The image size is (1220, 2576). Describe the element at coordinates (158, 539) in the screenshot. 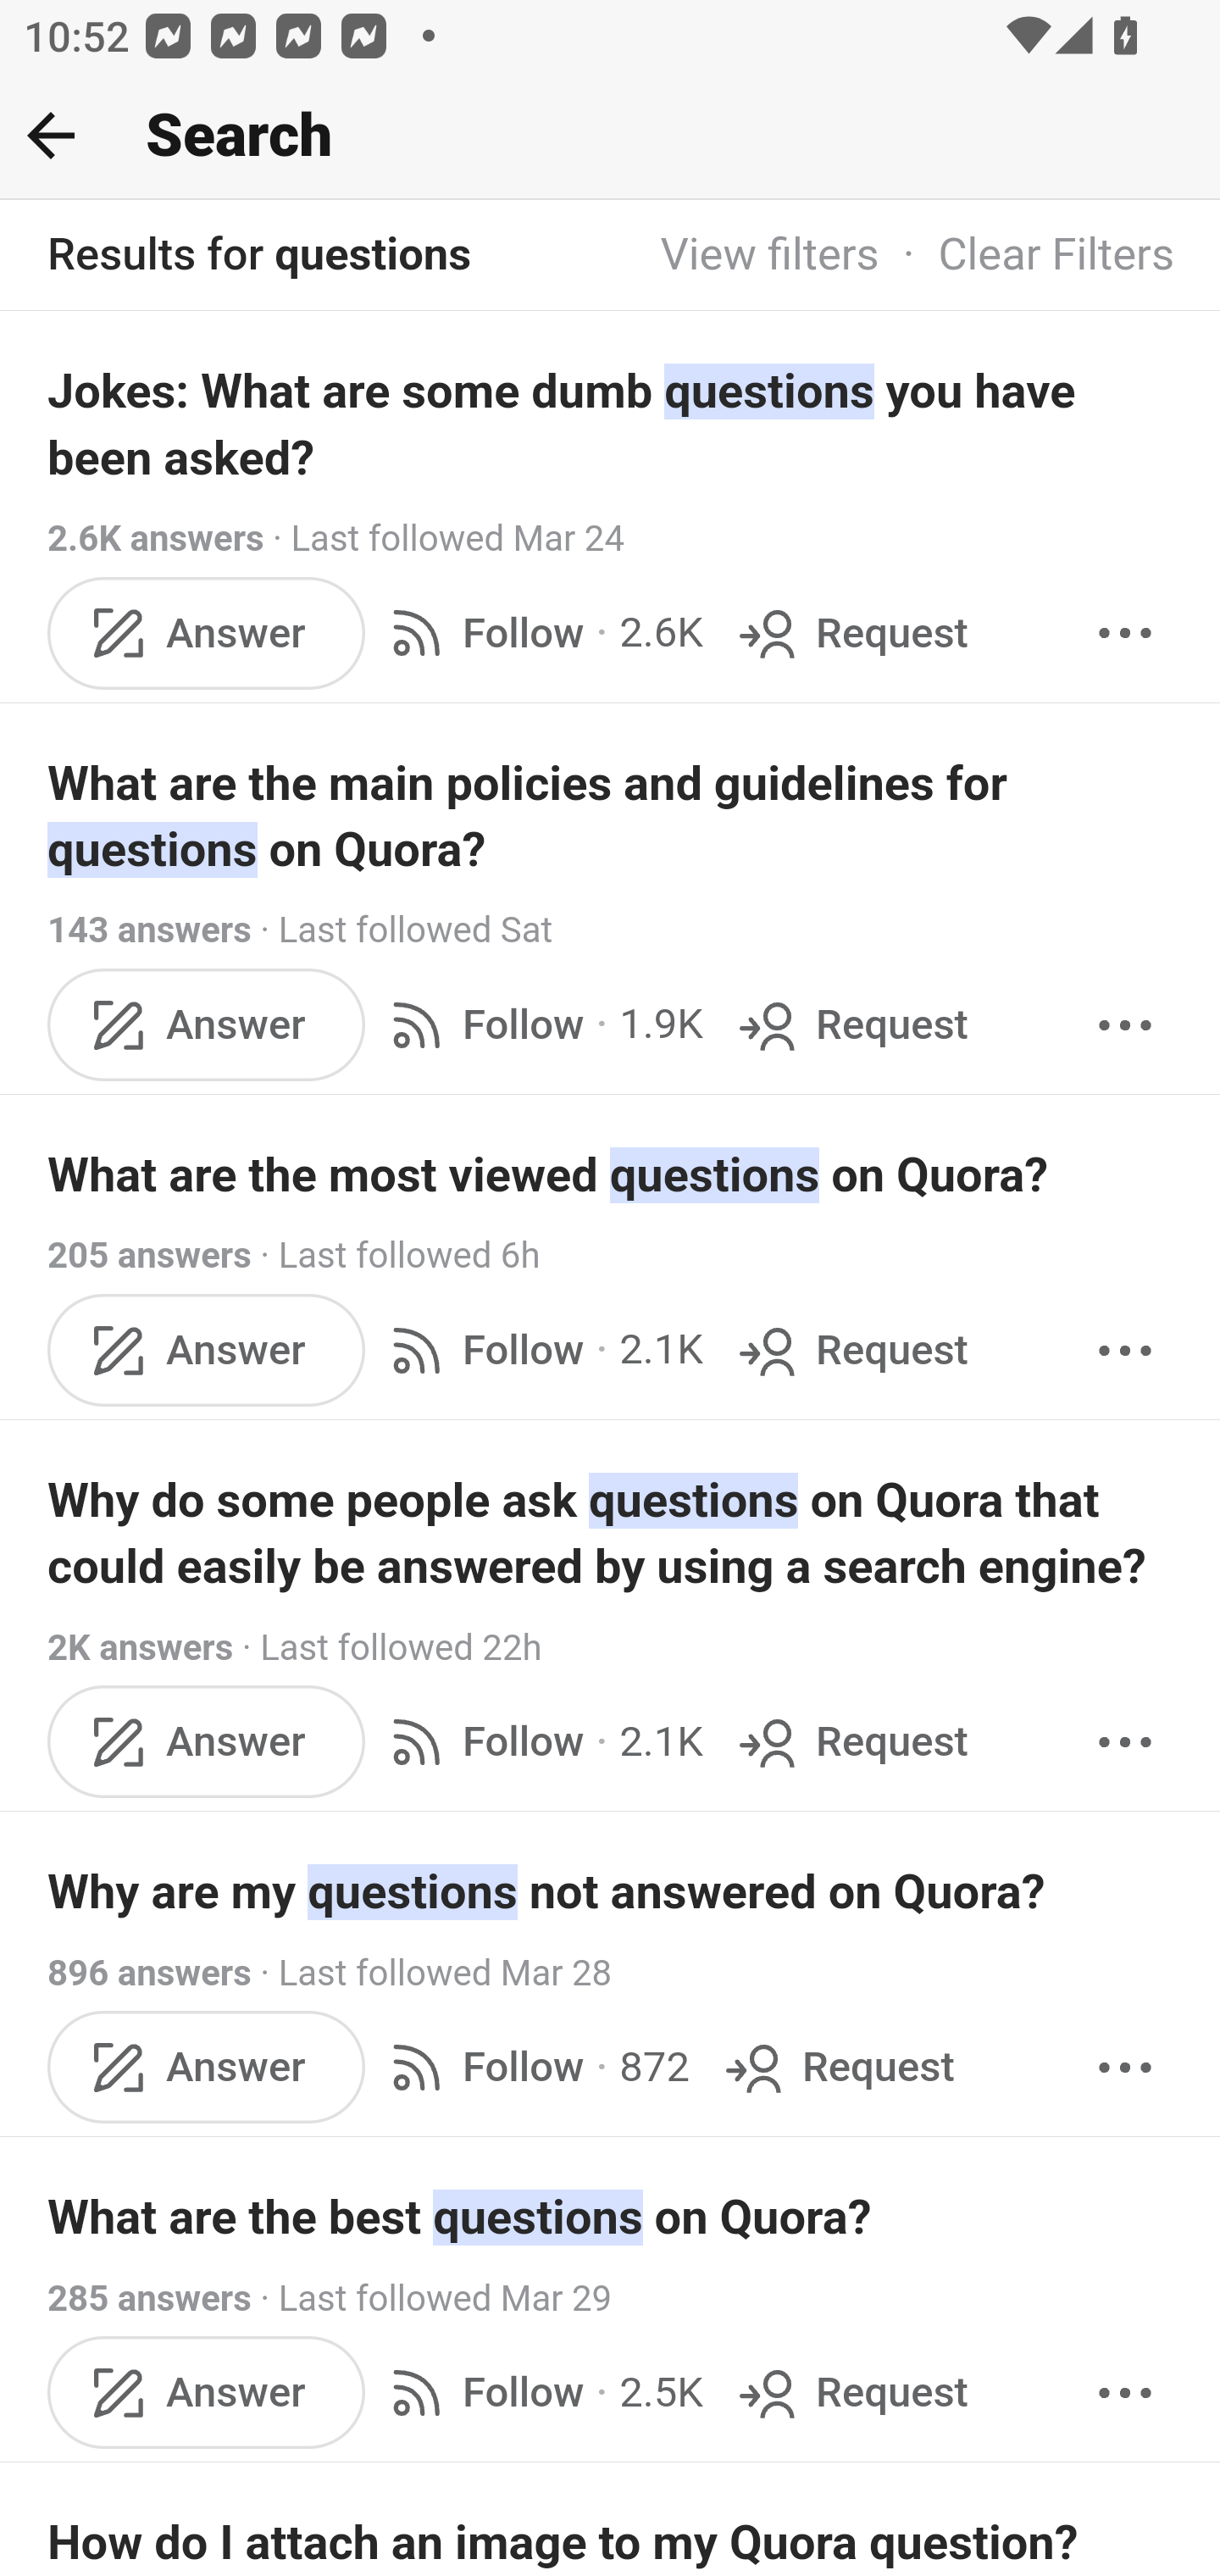

I see `2.6K answers 2.6K  answers` at that location.